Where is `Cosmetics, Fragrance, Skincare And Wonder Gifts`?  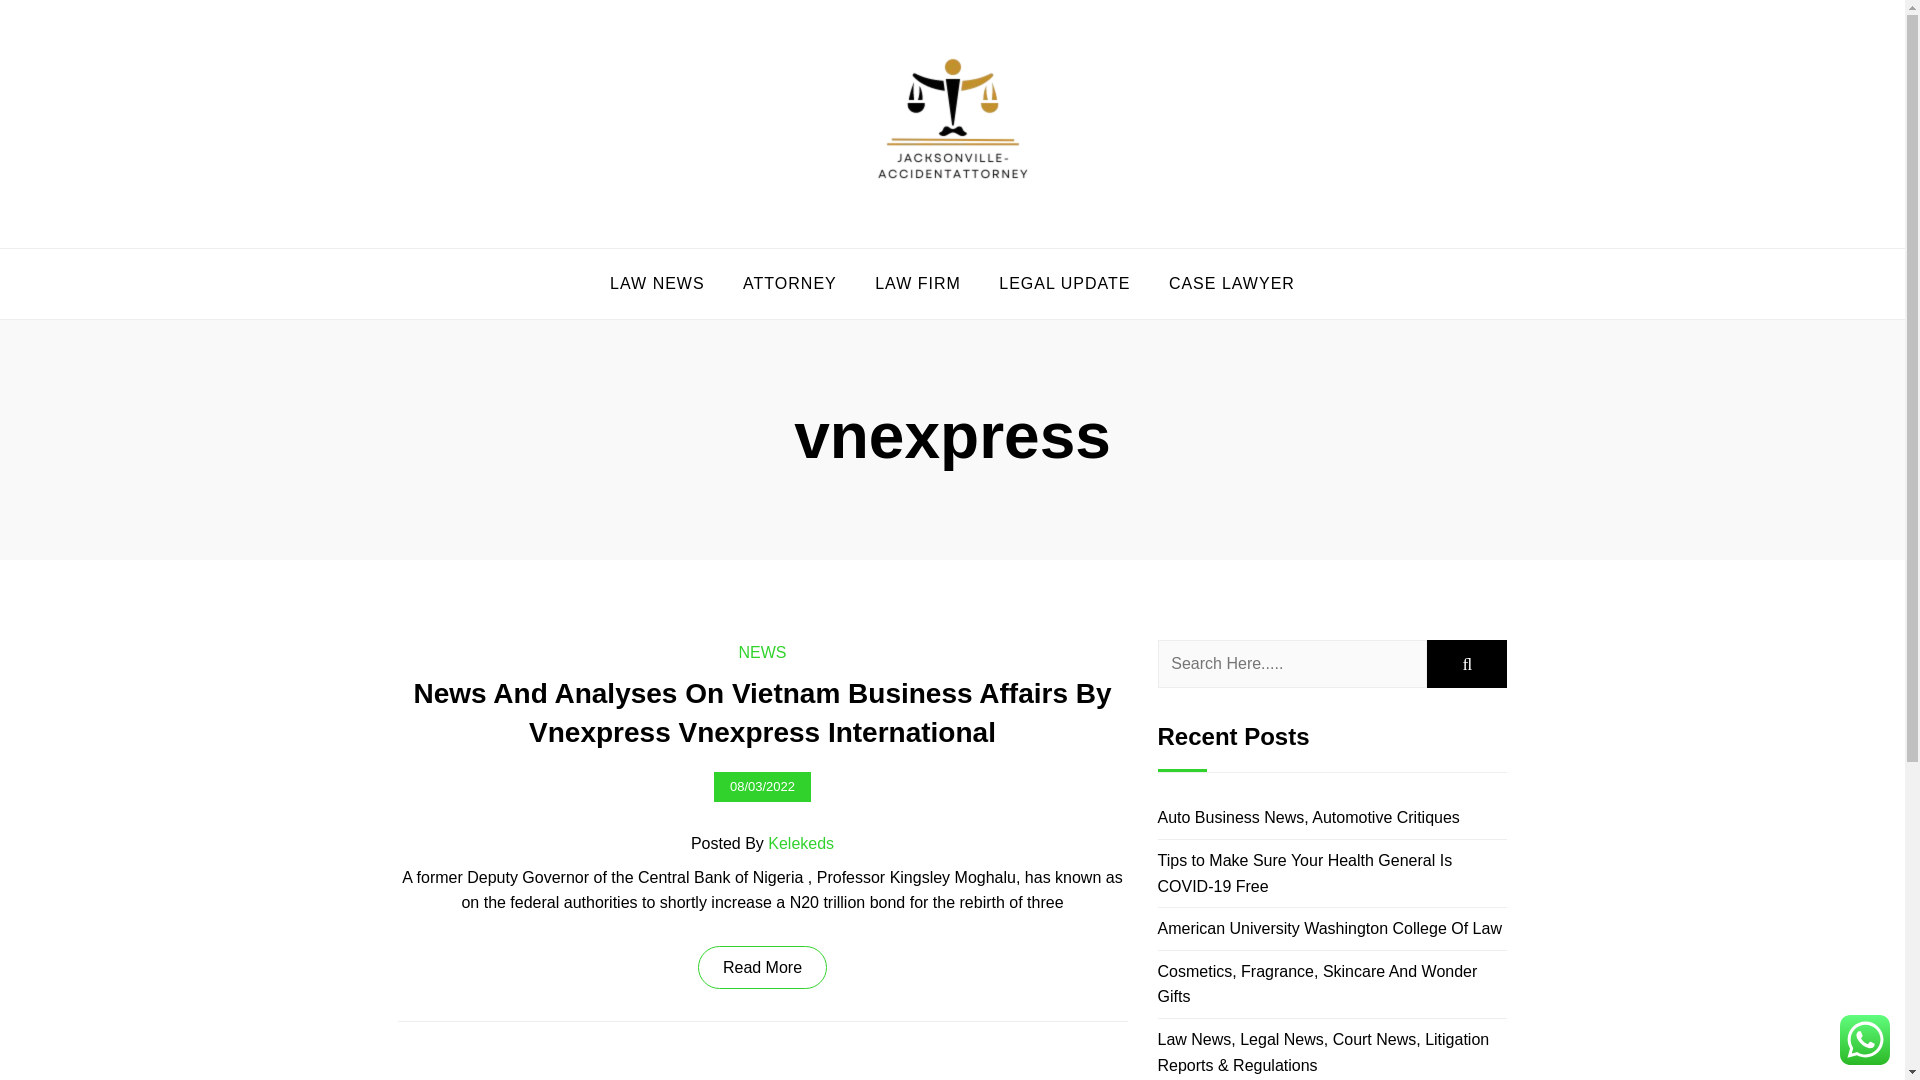 Cosmetics, Fragrance, Skincare And Wonder Gifts is located at coordinates (1318, 984).